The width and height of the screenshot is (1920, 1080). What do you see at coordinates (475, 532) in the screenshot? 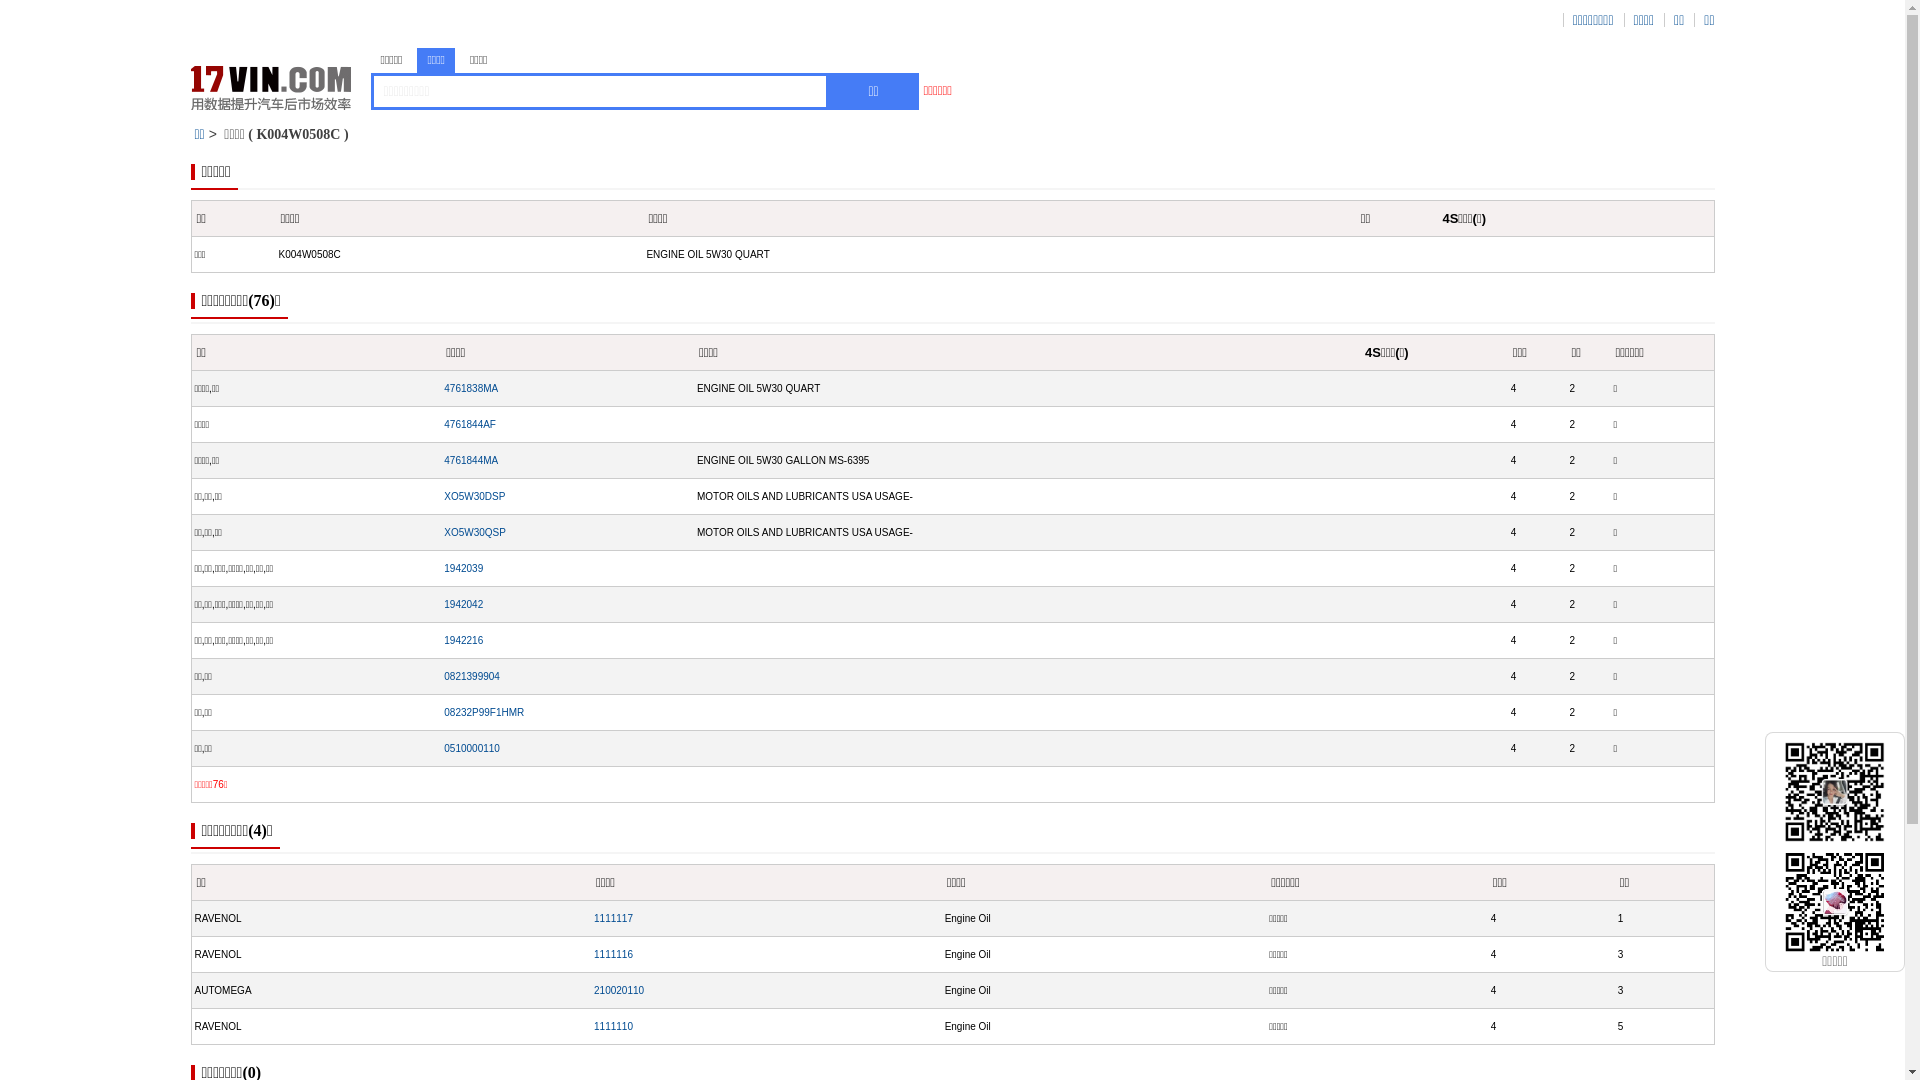
I see `XO5W30QSP` at bounding box center [475, 532].